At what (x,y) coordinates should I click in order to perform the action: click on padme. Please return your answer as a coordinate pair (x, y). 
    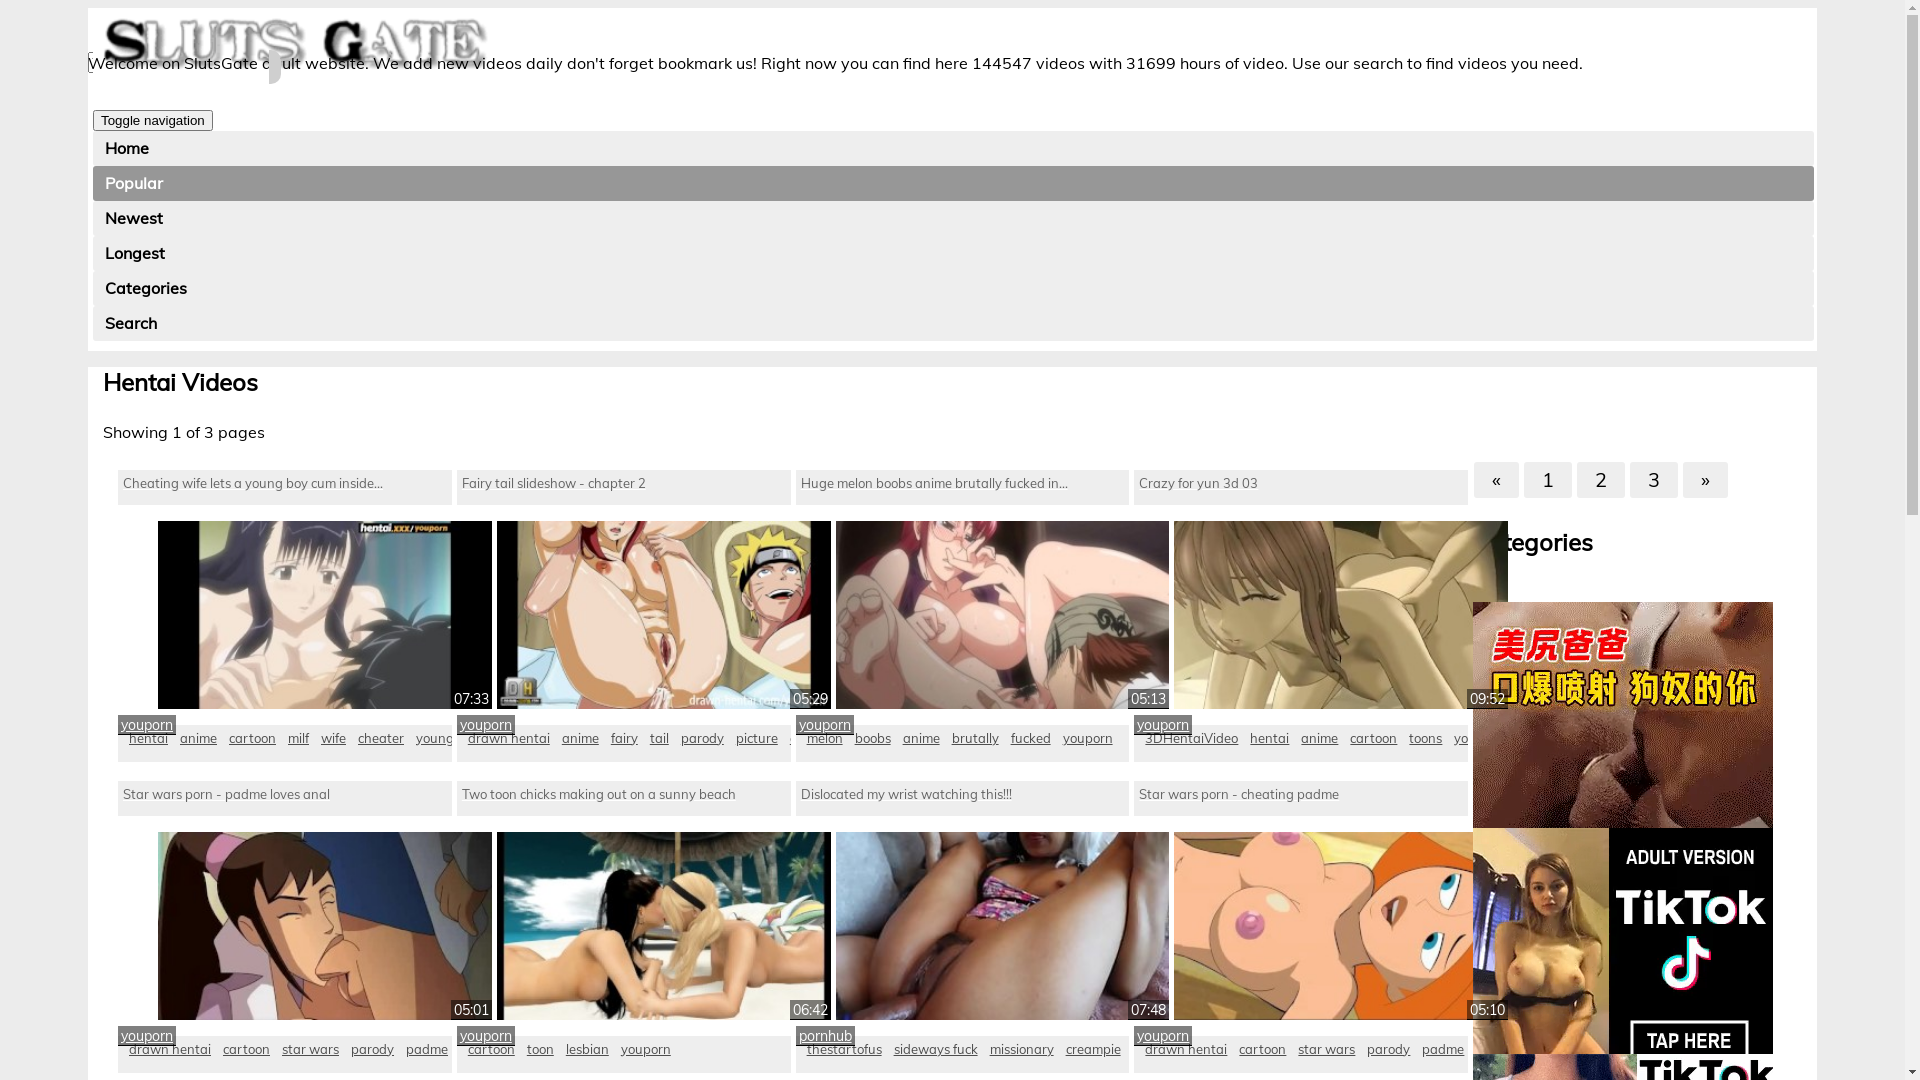
    Looking at the image, I should click on (1443, 1049).